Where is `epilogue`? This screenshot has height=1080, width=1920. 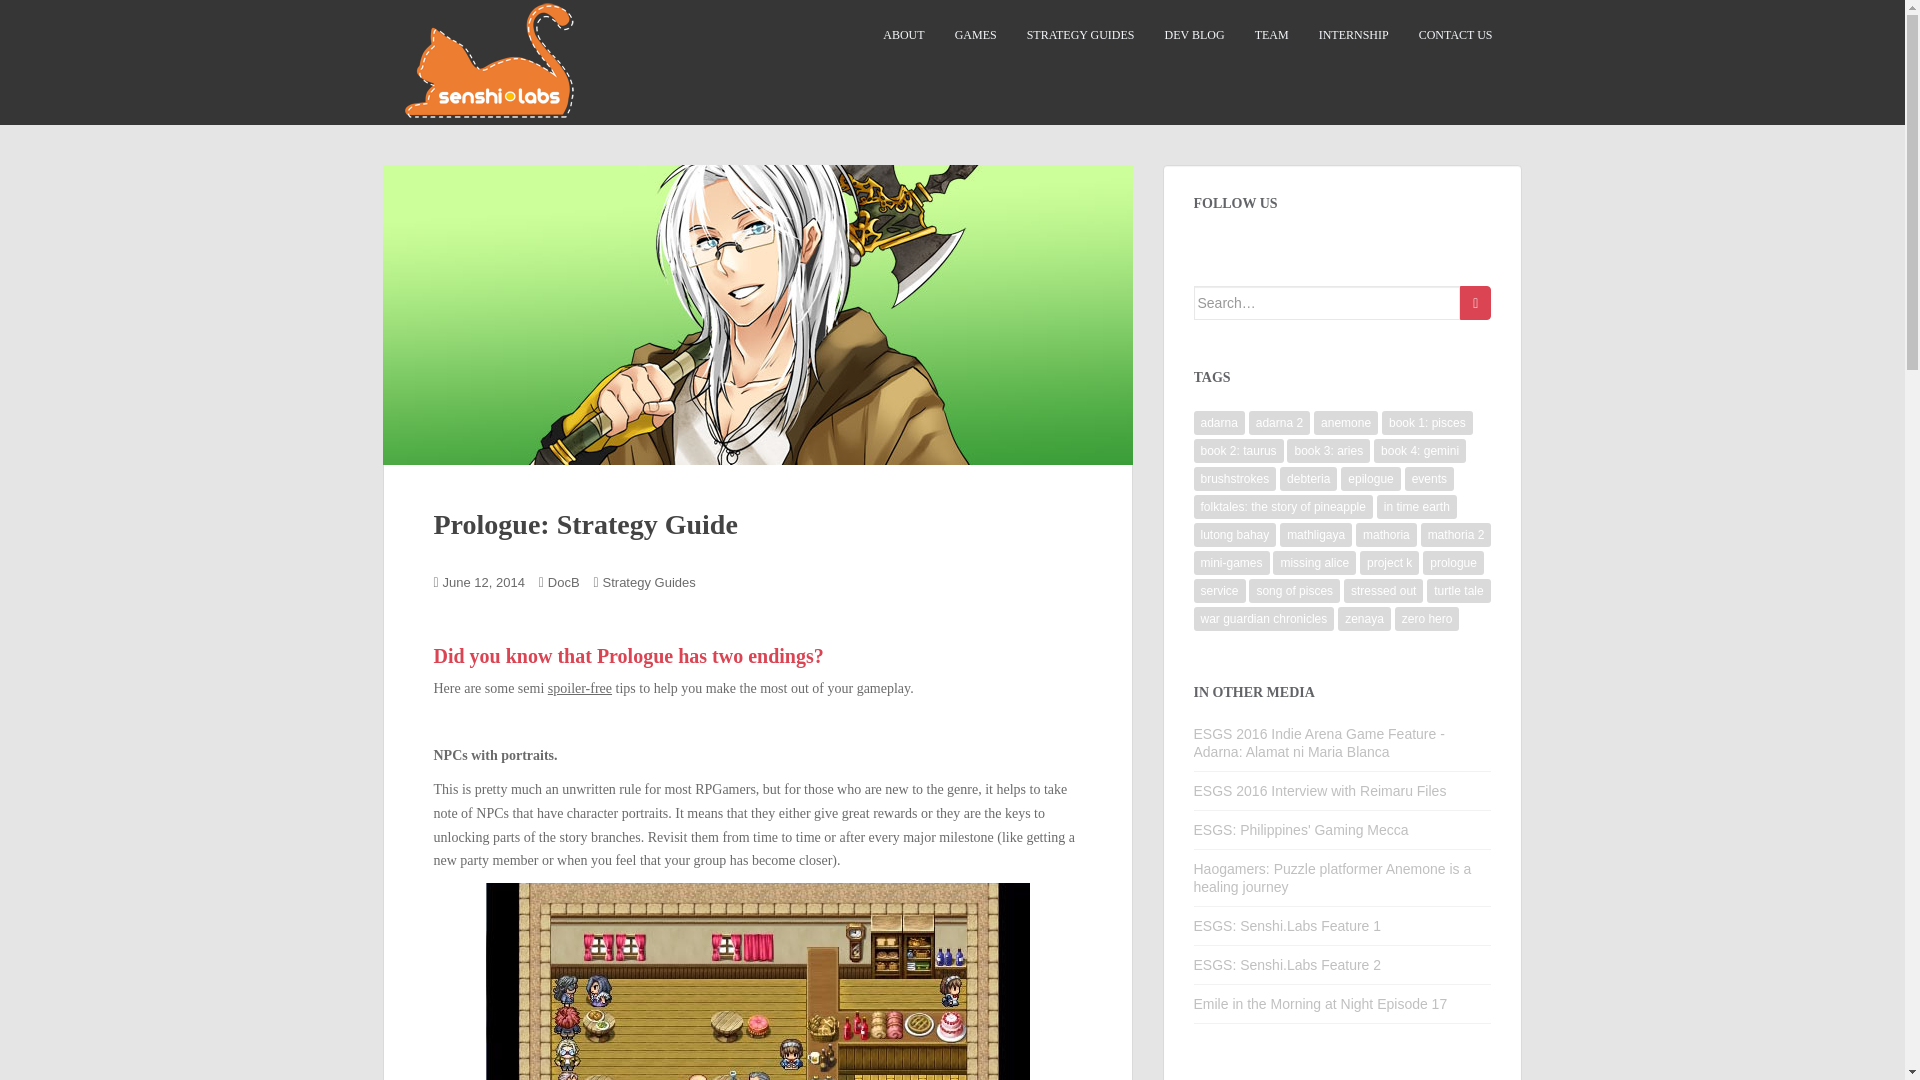 epilogue is located at coordinates (1370, 478).